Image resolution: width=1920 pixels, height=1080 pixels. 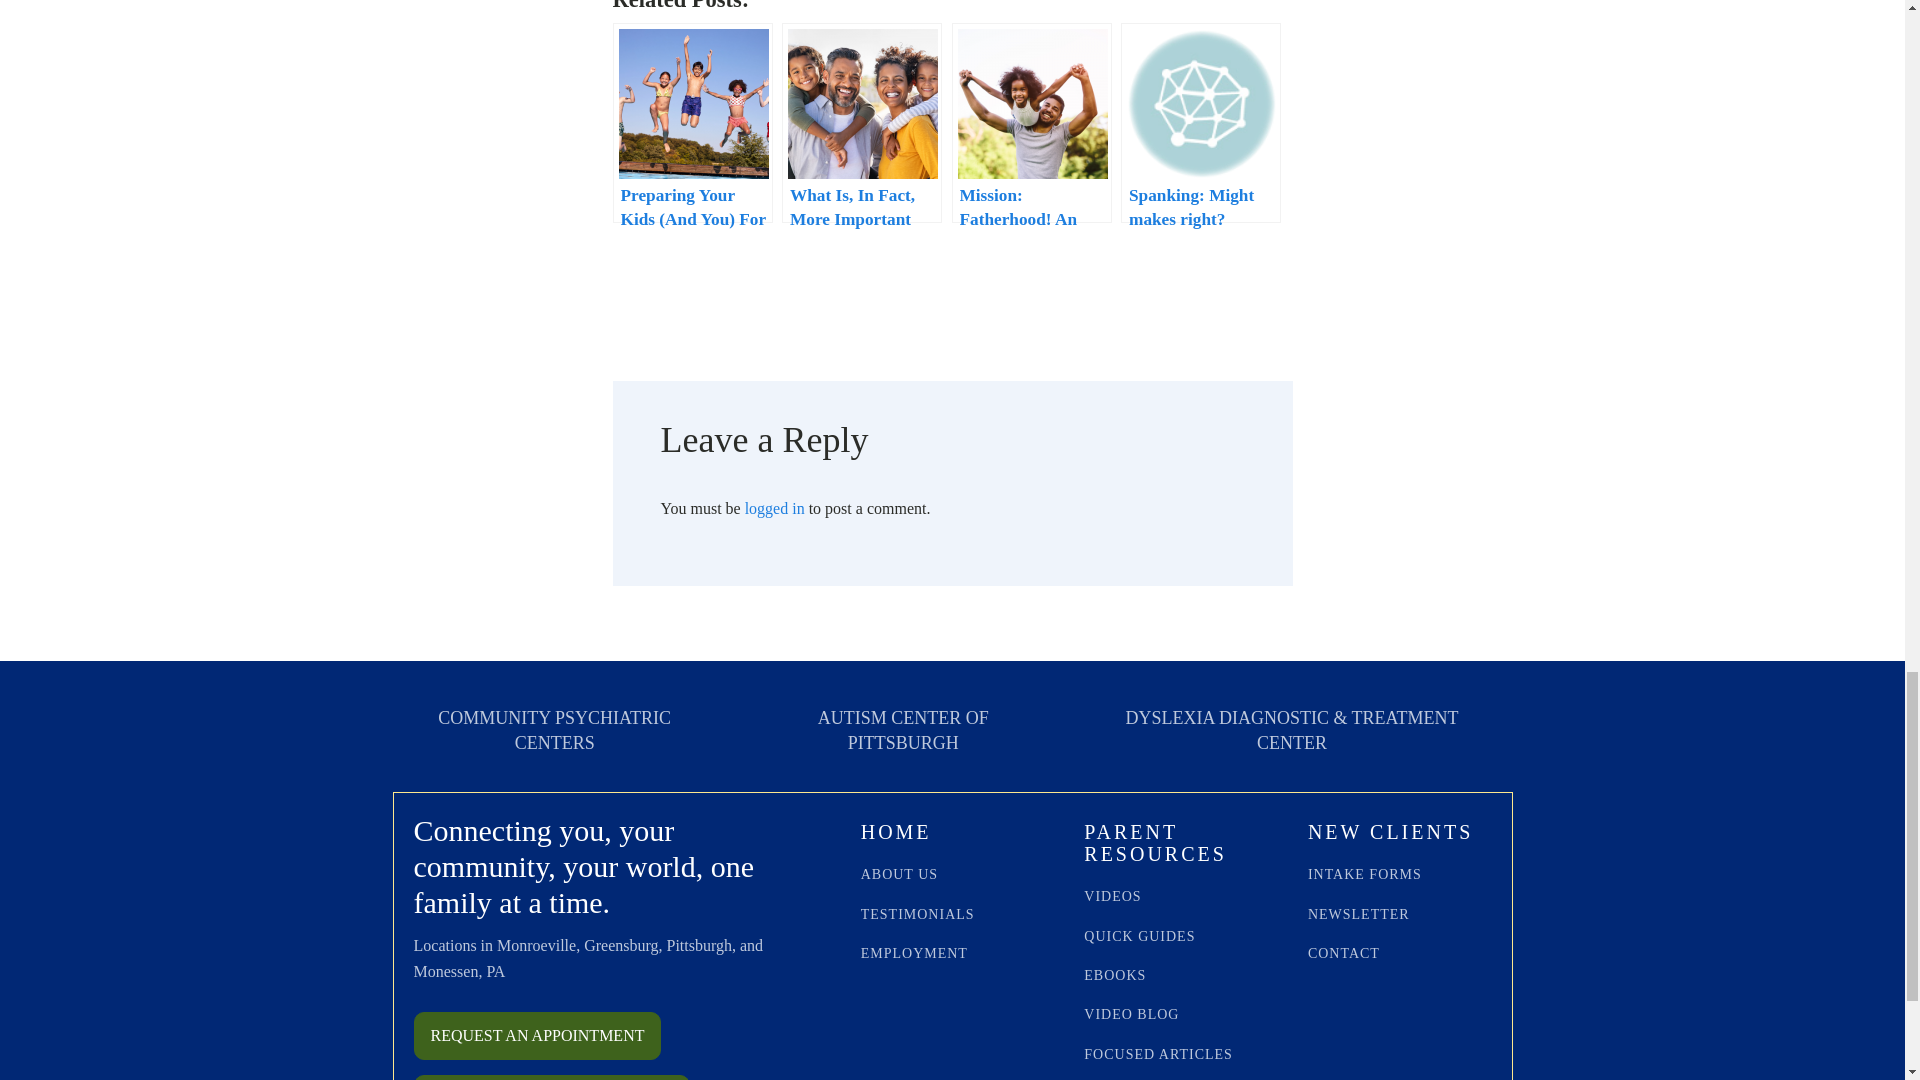 What do you see at coordinates (862, 122) in the screenshot?
I see `What Is, In Fact, More Important Than Discipline?` at bounding box center [862, 122].